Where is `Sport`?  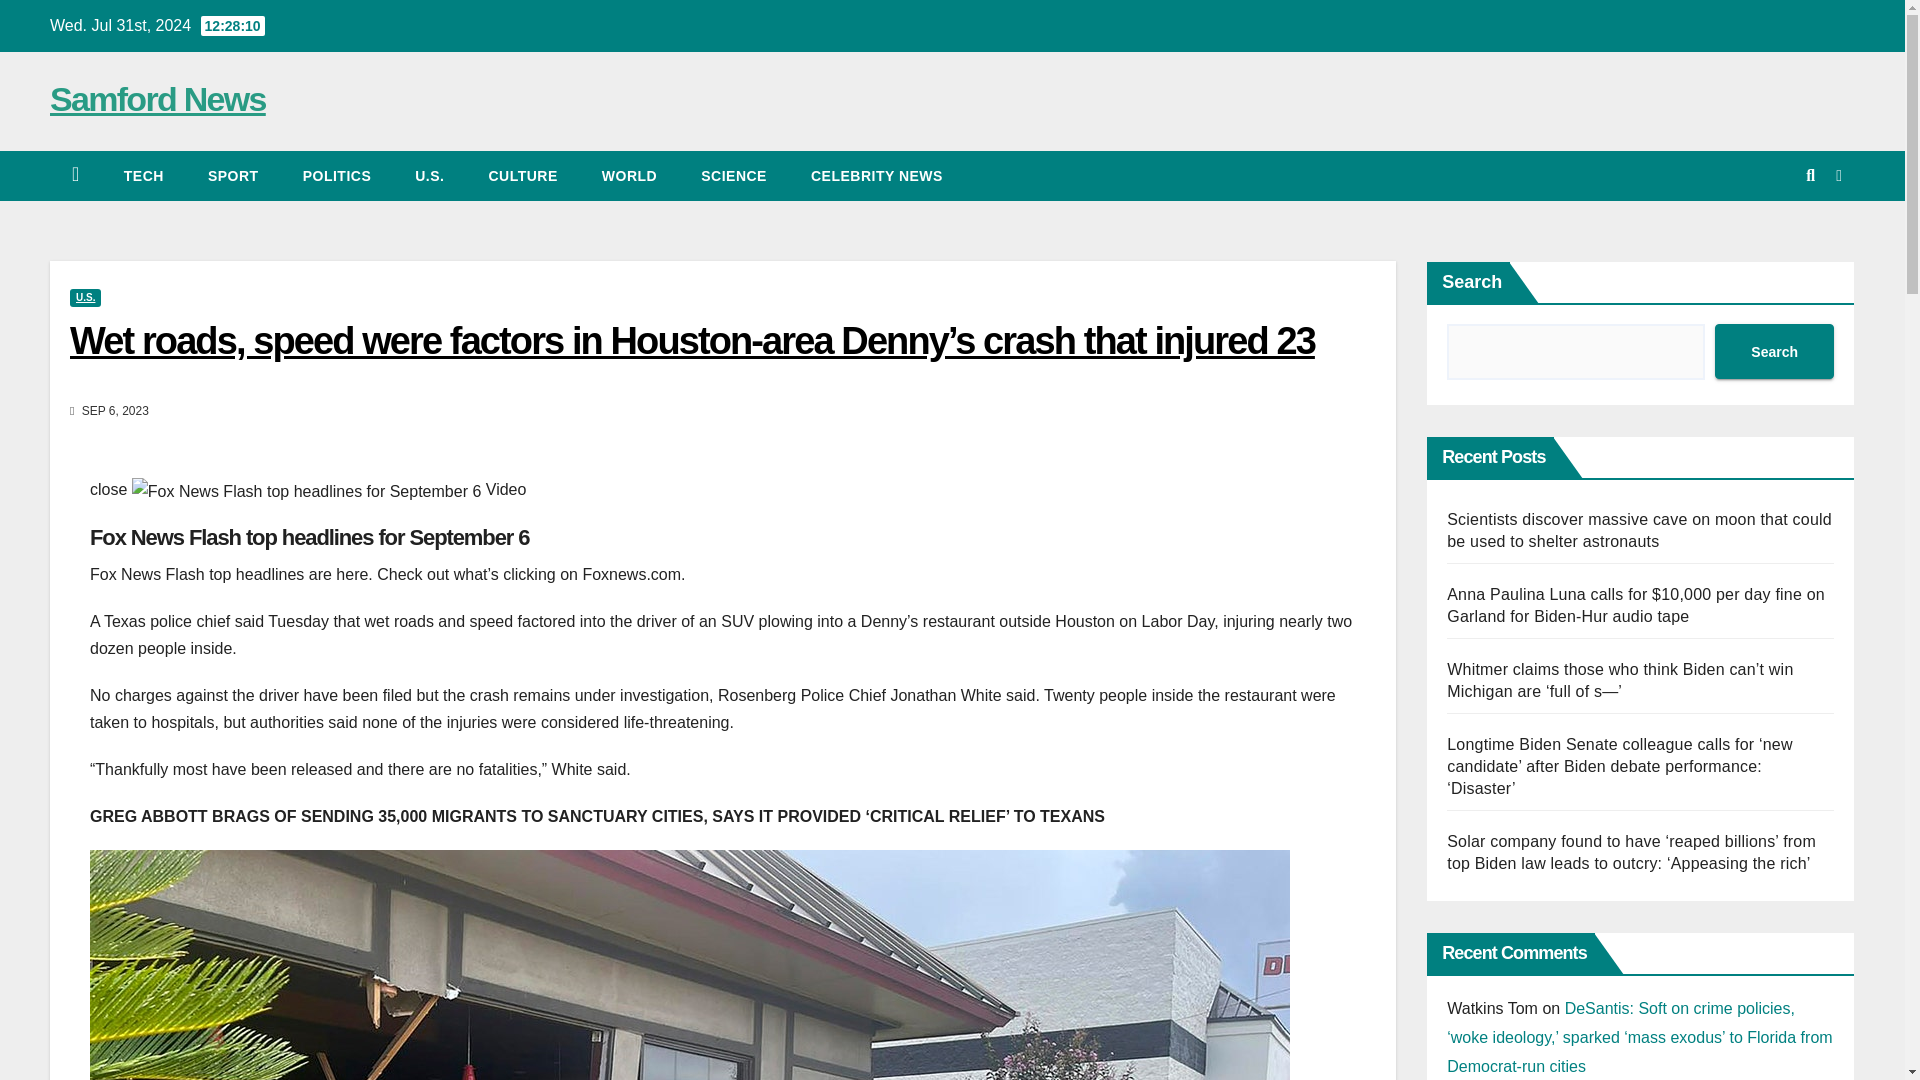 Sport is located at coordinates (233, 176).